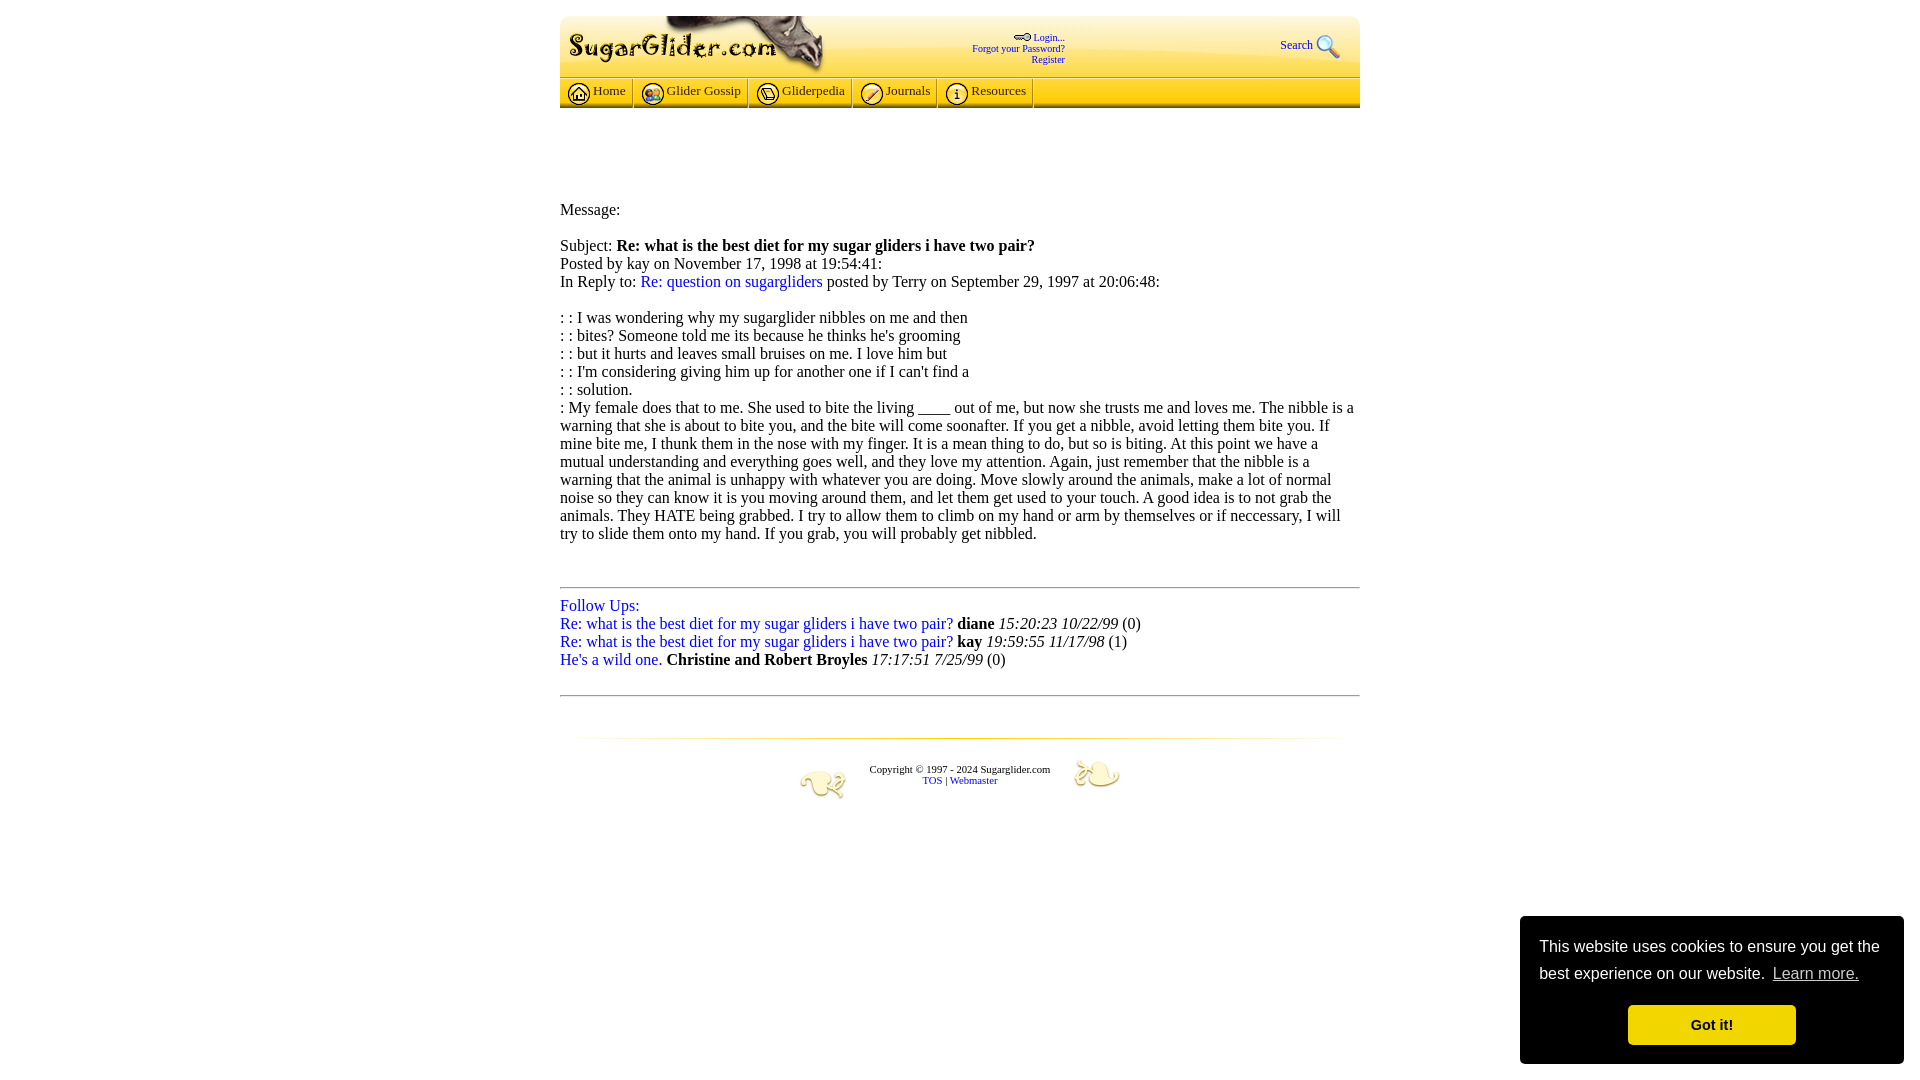 This screenshot has width=1920, height=1080. Describe the element at coordinates (932, 780) in the screenshot. I see `TOS` at that location.